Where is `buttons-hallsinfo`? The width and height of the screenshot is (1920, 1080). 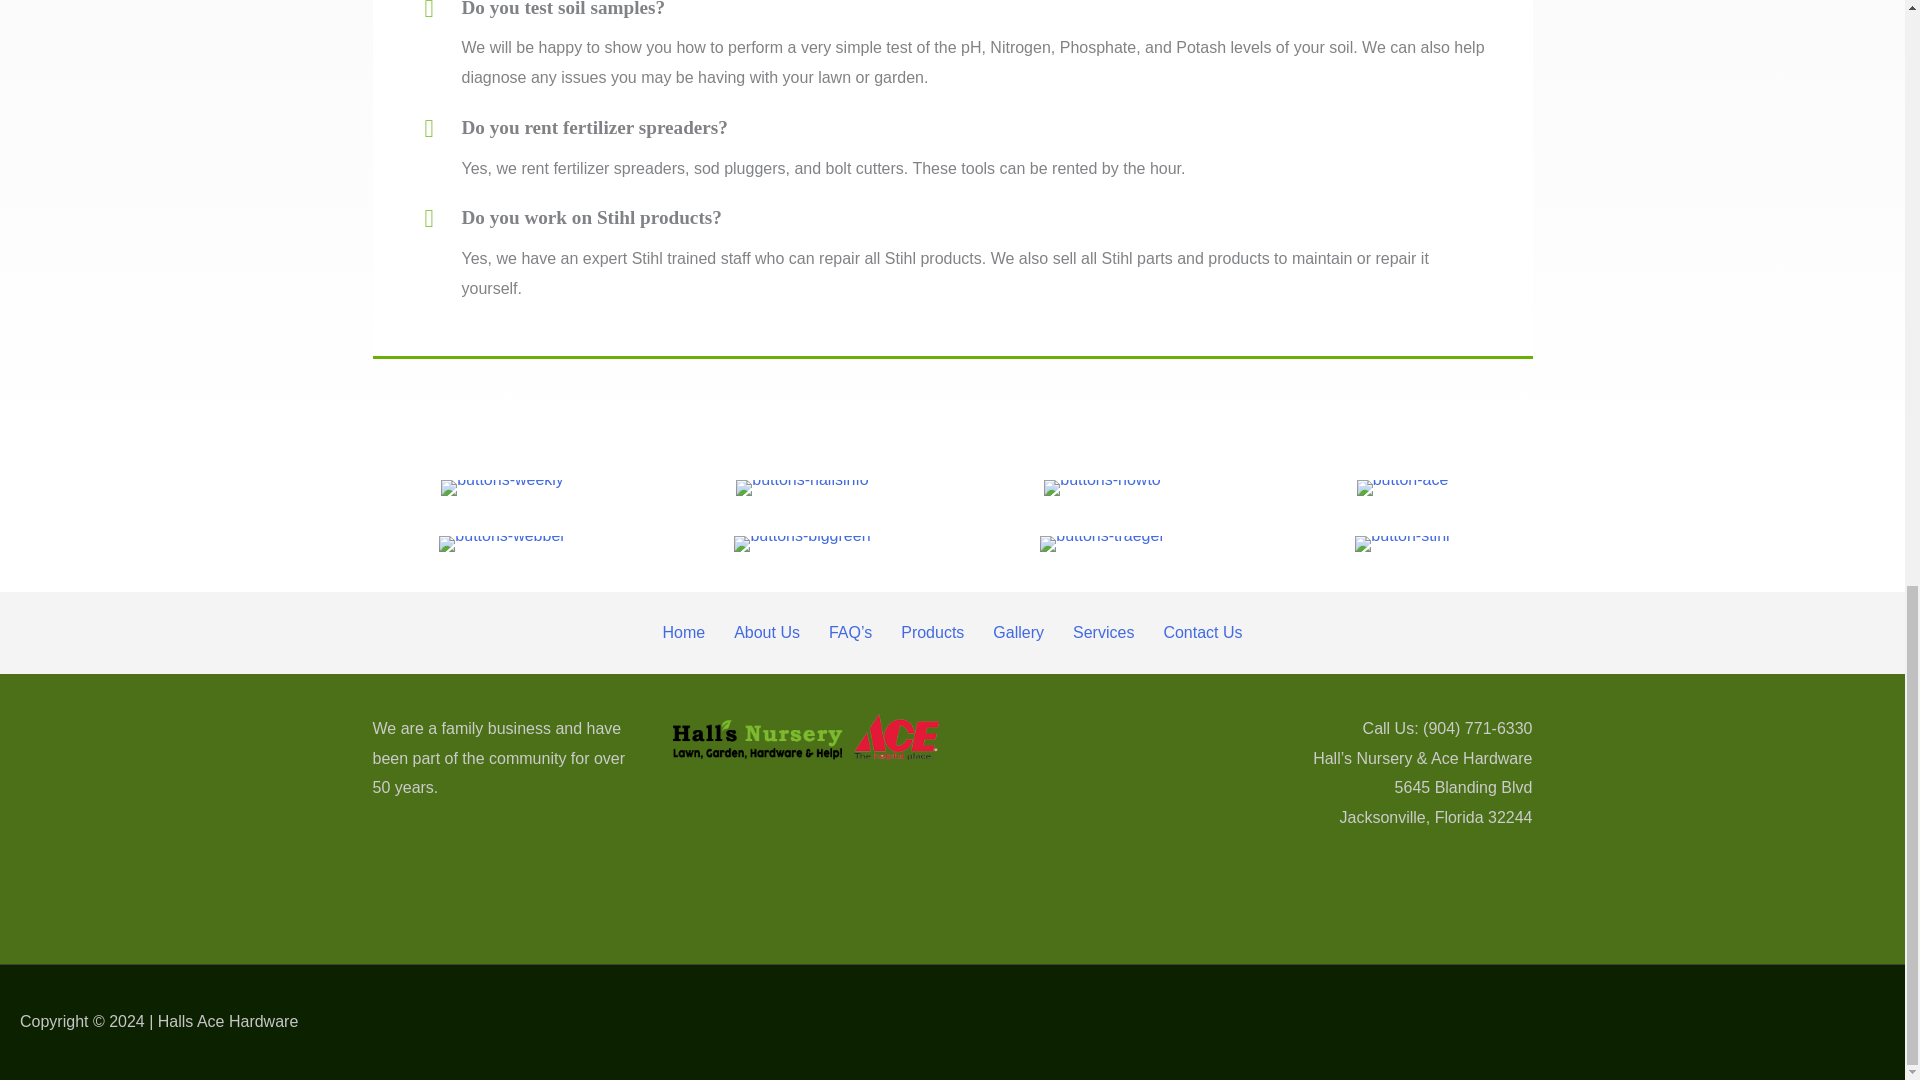
buttons-hallsinfo is located at coordinates (802, 487).